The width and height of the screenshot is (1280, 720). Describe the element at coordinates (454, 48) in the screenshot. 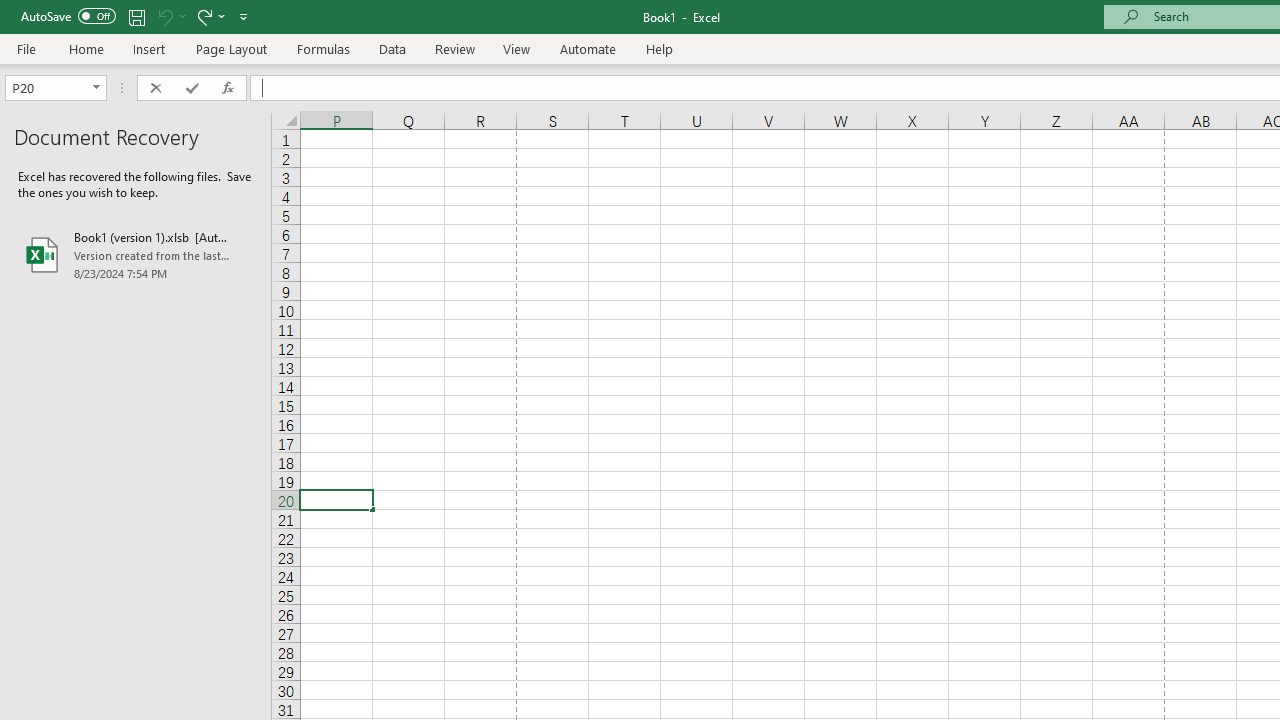

I see `Review` at that location.